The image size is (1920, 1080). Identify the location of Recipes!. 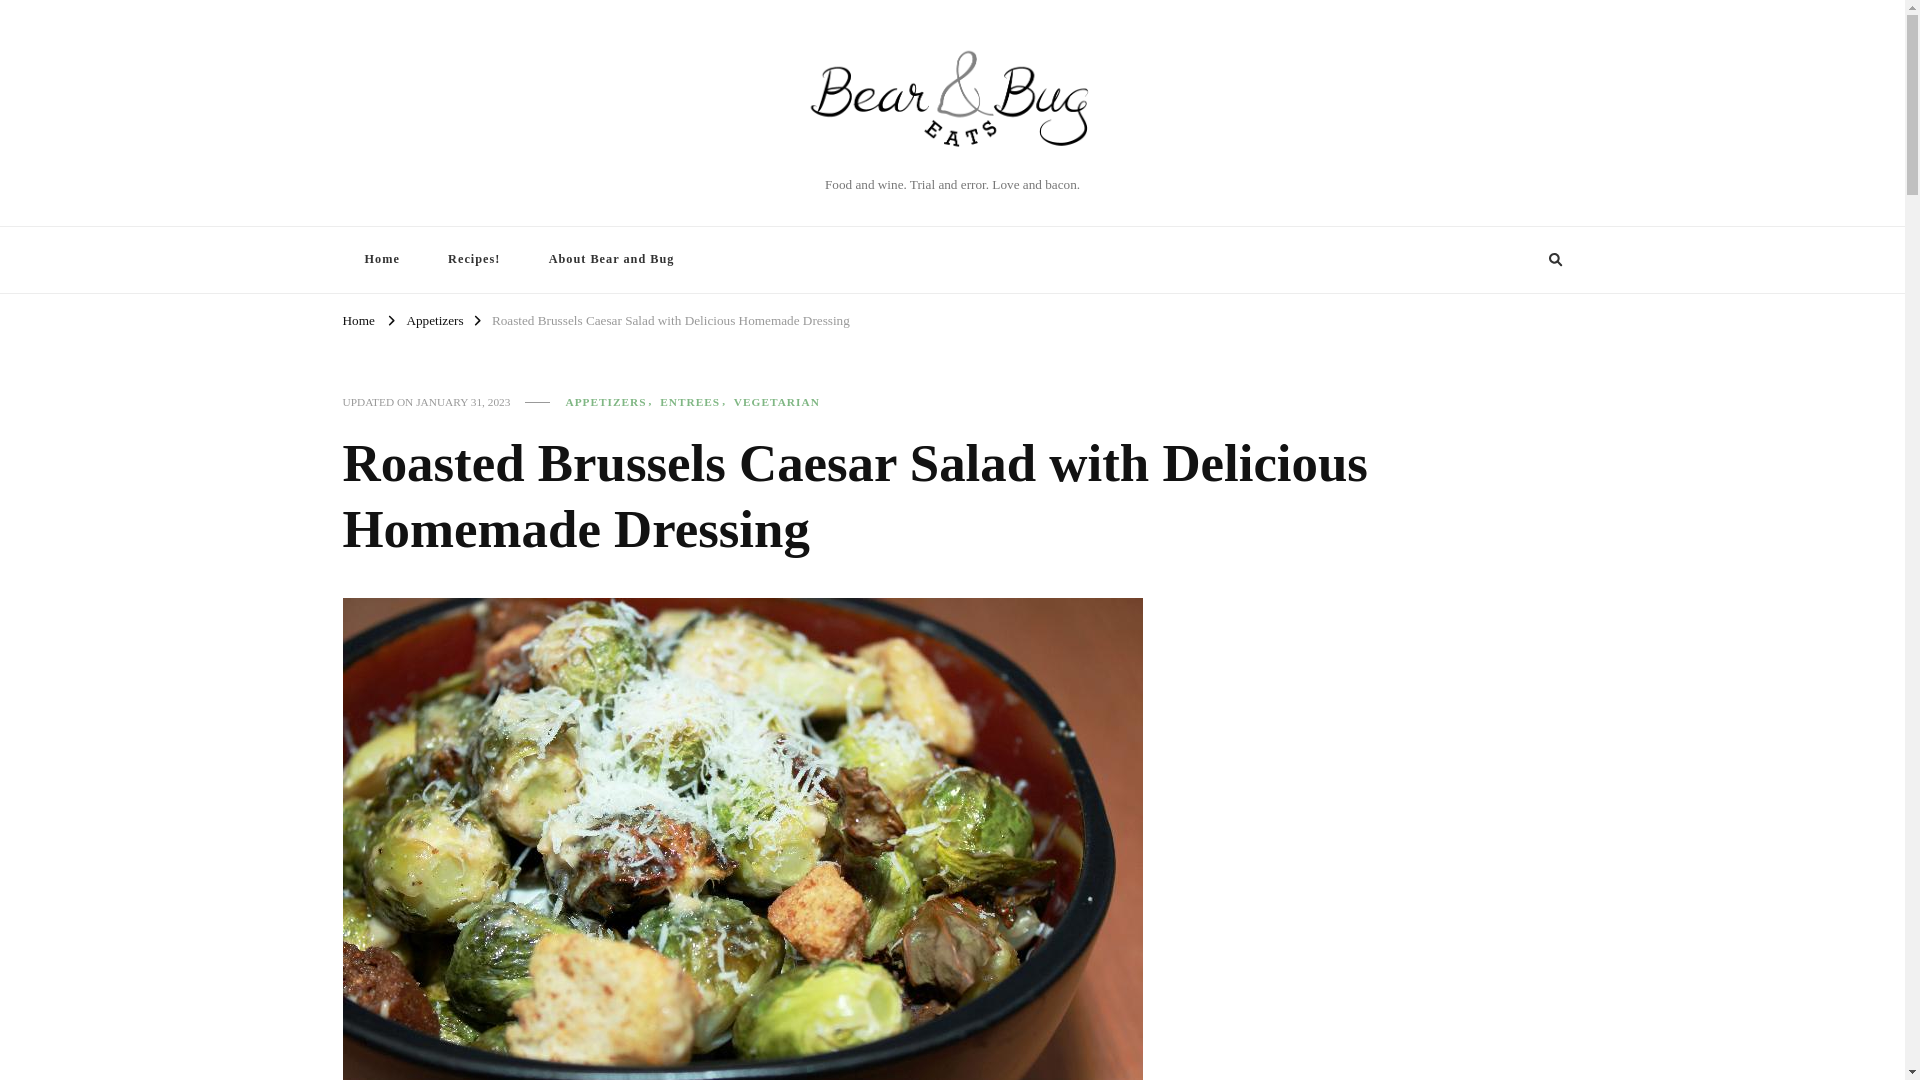
(474, 258).